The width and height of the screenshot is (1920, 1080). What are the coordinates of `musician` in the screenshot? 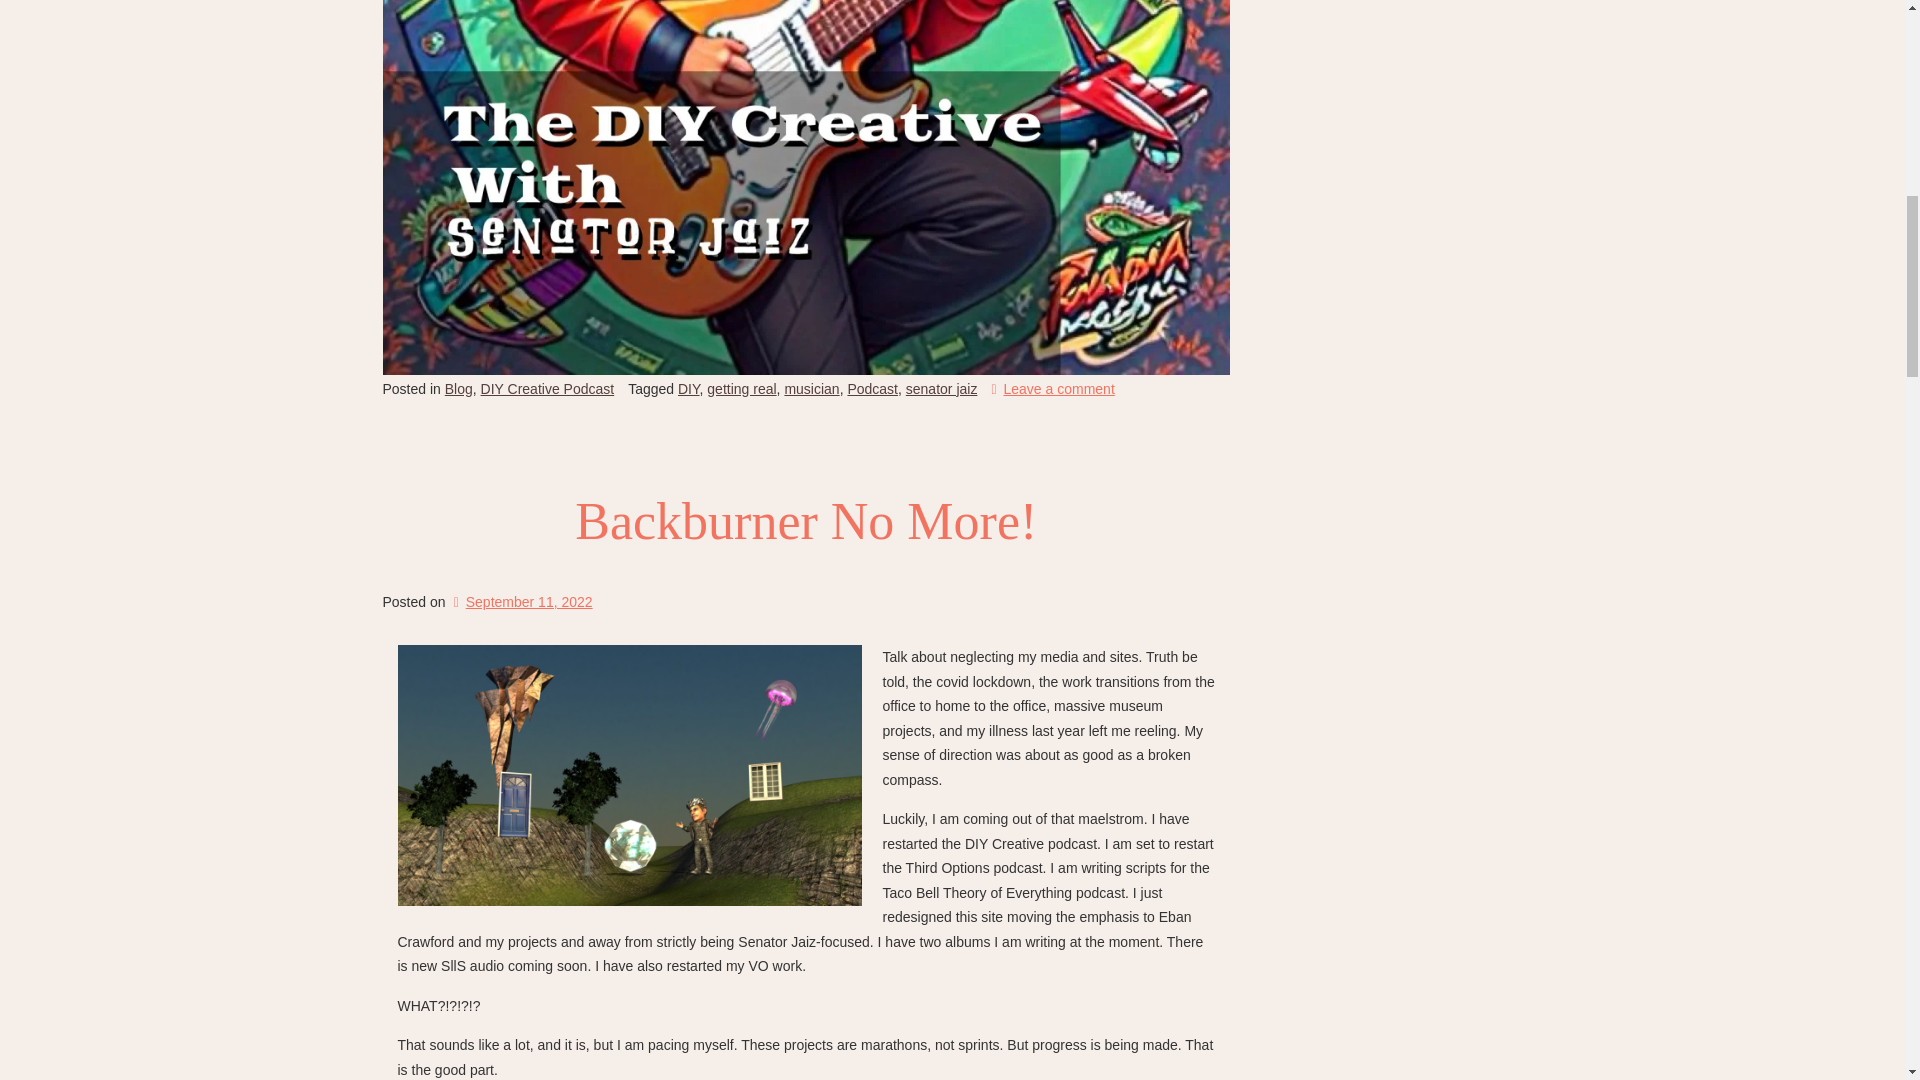 It's located at (811, 389).